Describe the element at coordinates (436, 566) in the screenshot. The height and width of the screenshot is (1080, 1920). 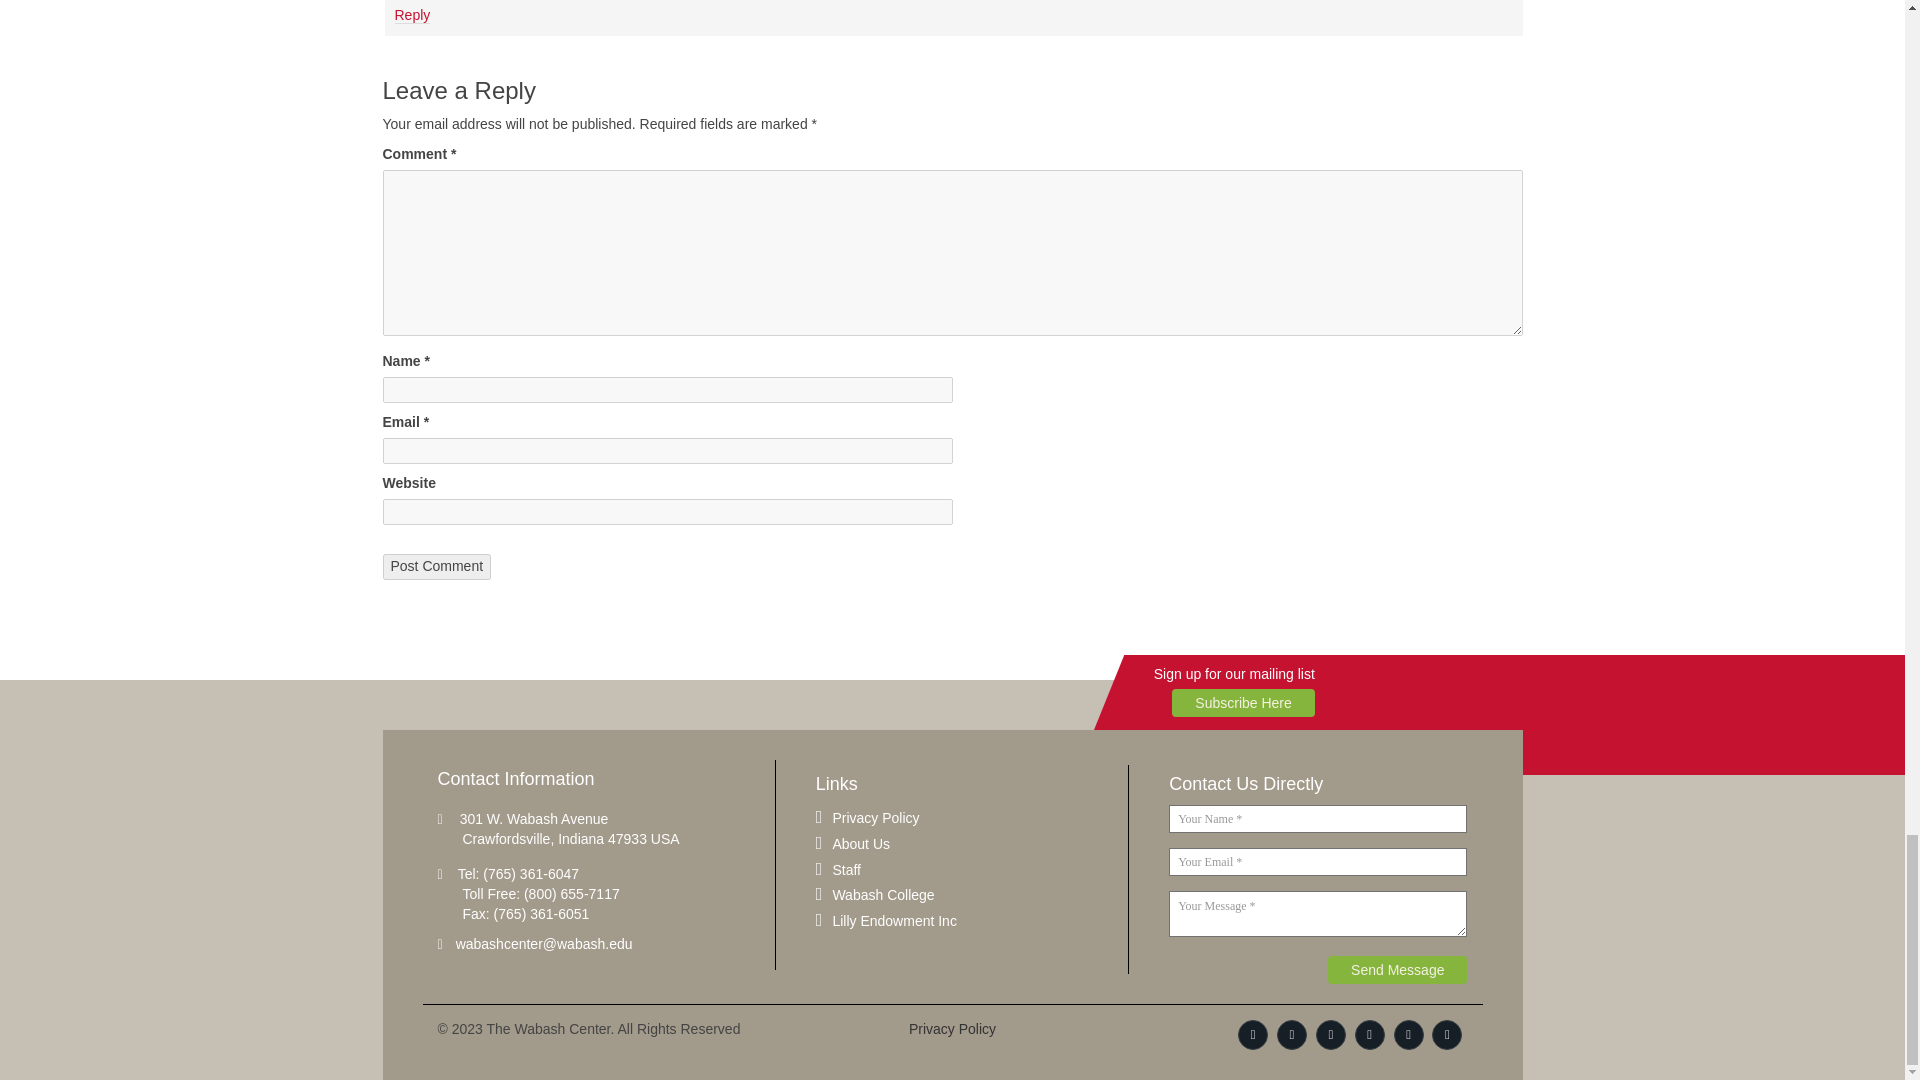
I see `Post Comment` at that location.